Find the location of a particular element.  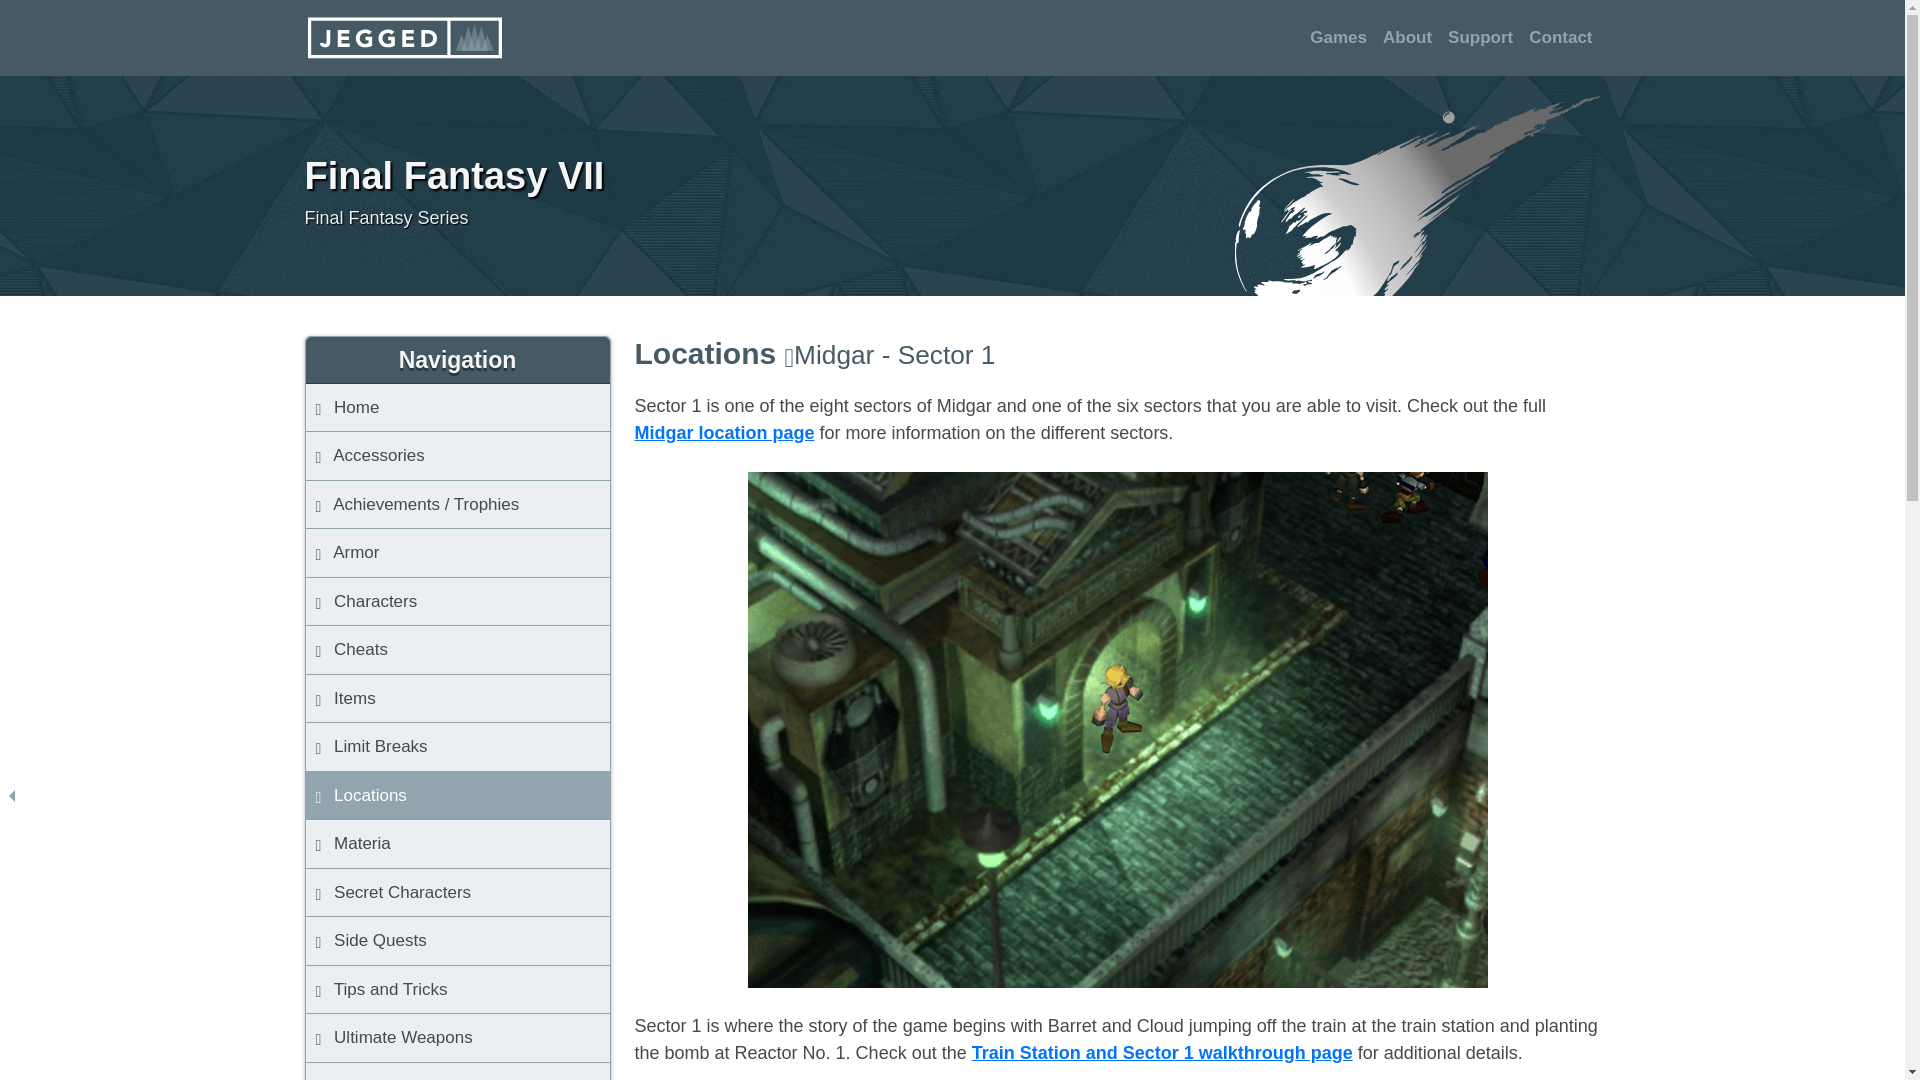

Armor is located at coordinates (458, 553).